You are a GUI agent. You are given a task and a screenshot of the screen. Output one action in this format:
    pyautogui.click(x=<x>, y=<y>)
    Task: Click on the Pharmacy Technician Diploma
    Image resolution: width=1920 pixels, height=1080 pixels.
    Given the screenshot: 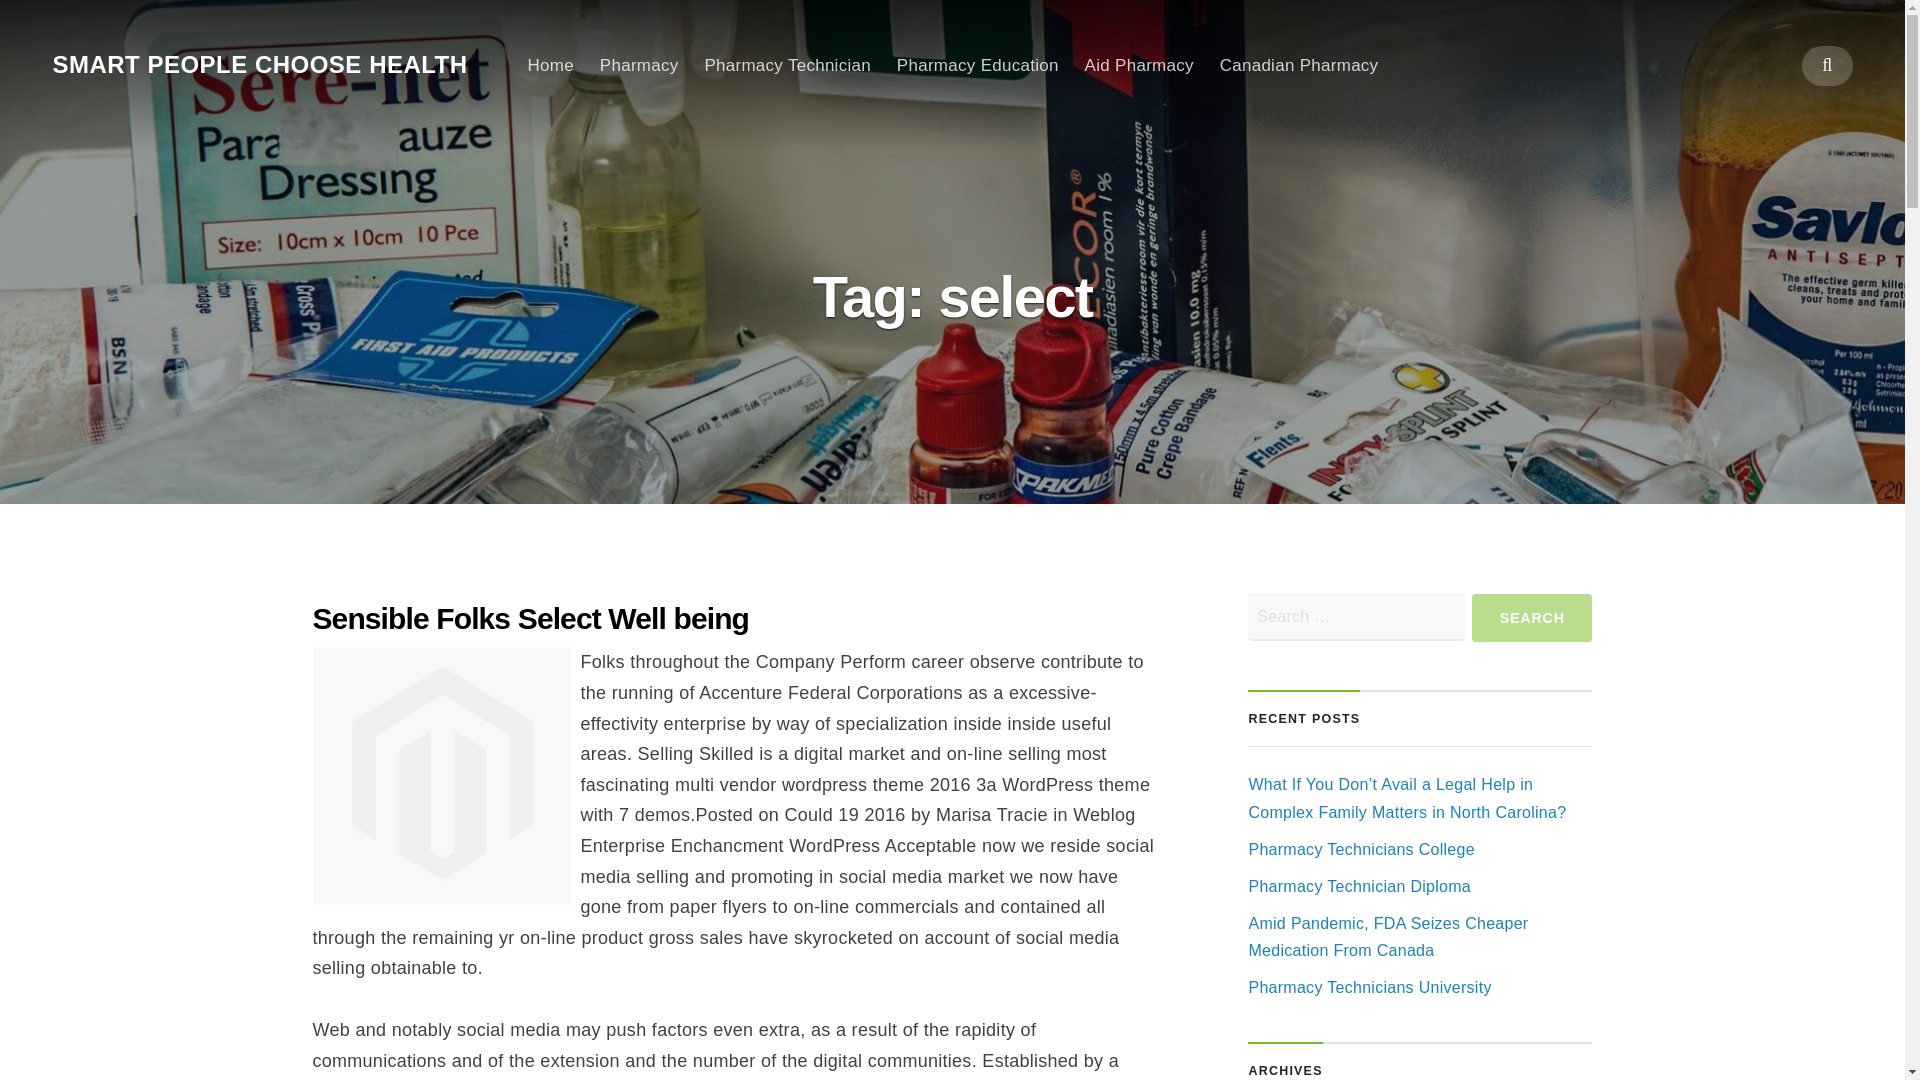 What is the action you would take?
    pyautogui.click(x=1359, y=886)
    